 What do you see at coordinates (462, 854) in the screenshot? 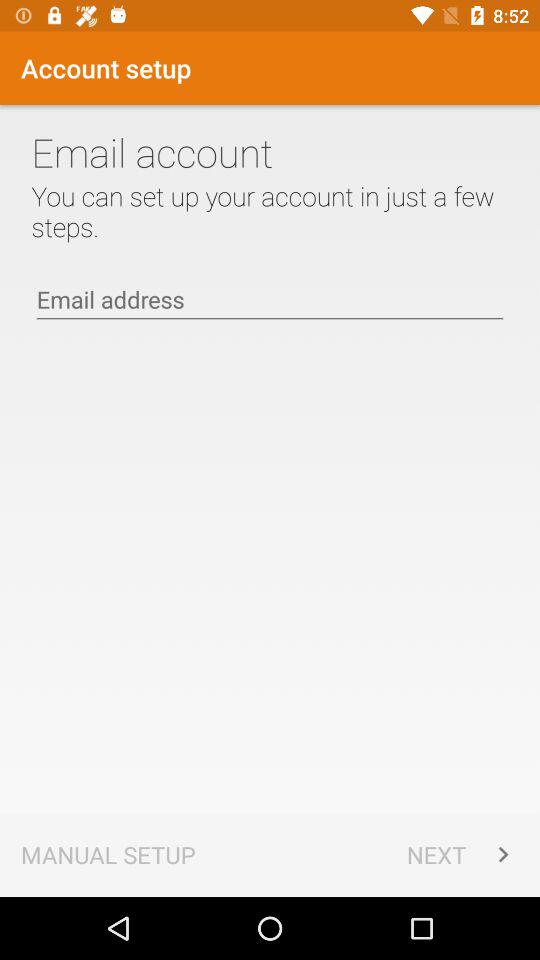
I see `press the icon next to the manual setup item` at bounding box center [462, 854].